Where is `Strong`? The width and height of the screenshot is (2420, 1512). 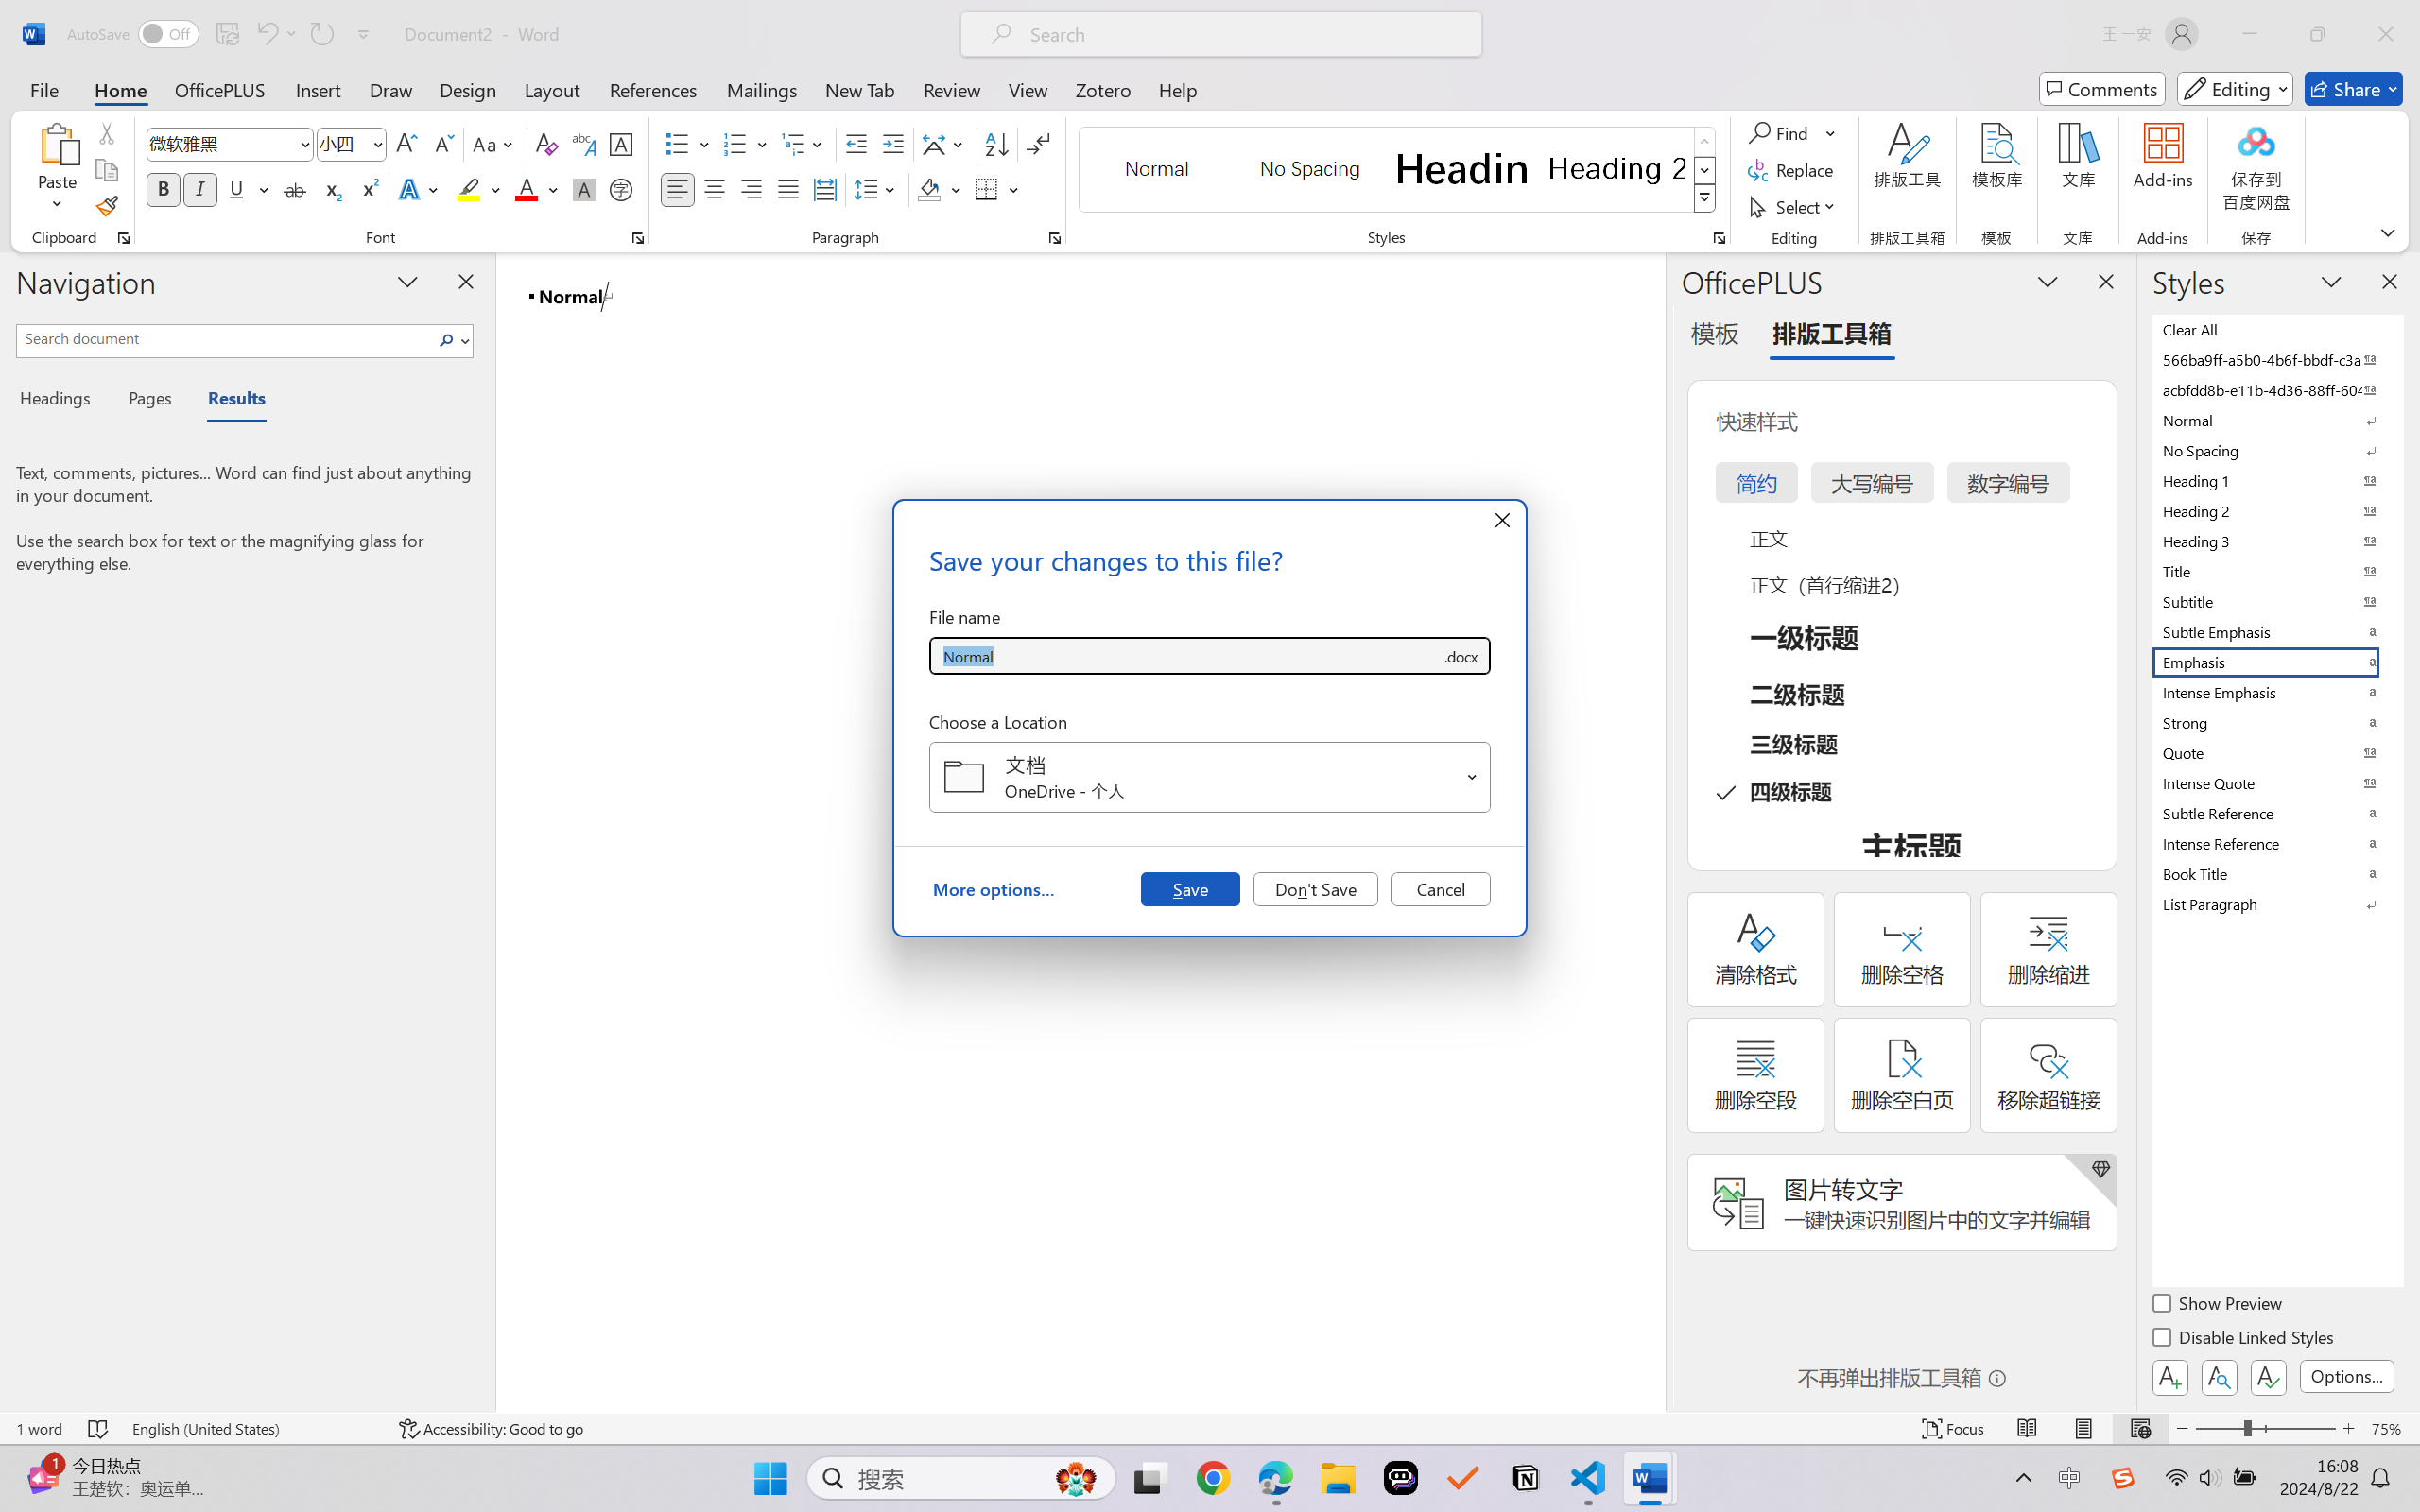
Strong is located at coordinates (2276, 722).